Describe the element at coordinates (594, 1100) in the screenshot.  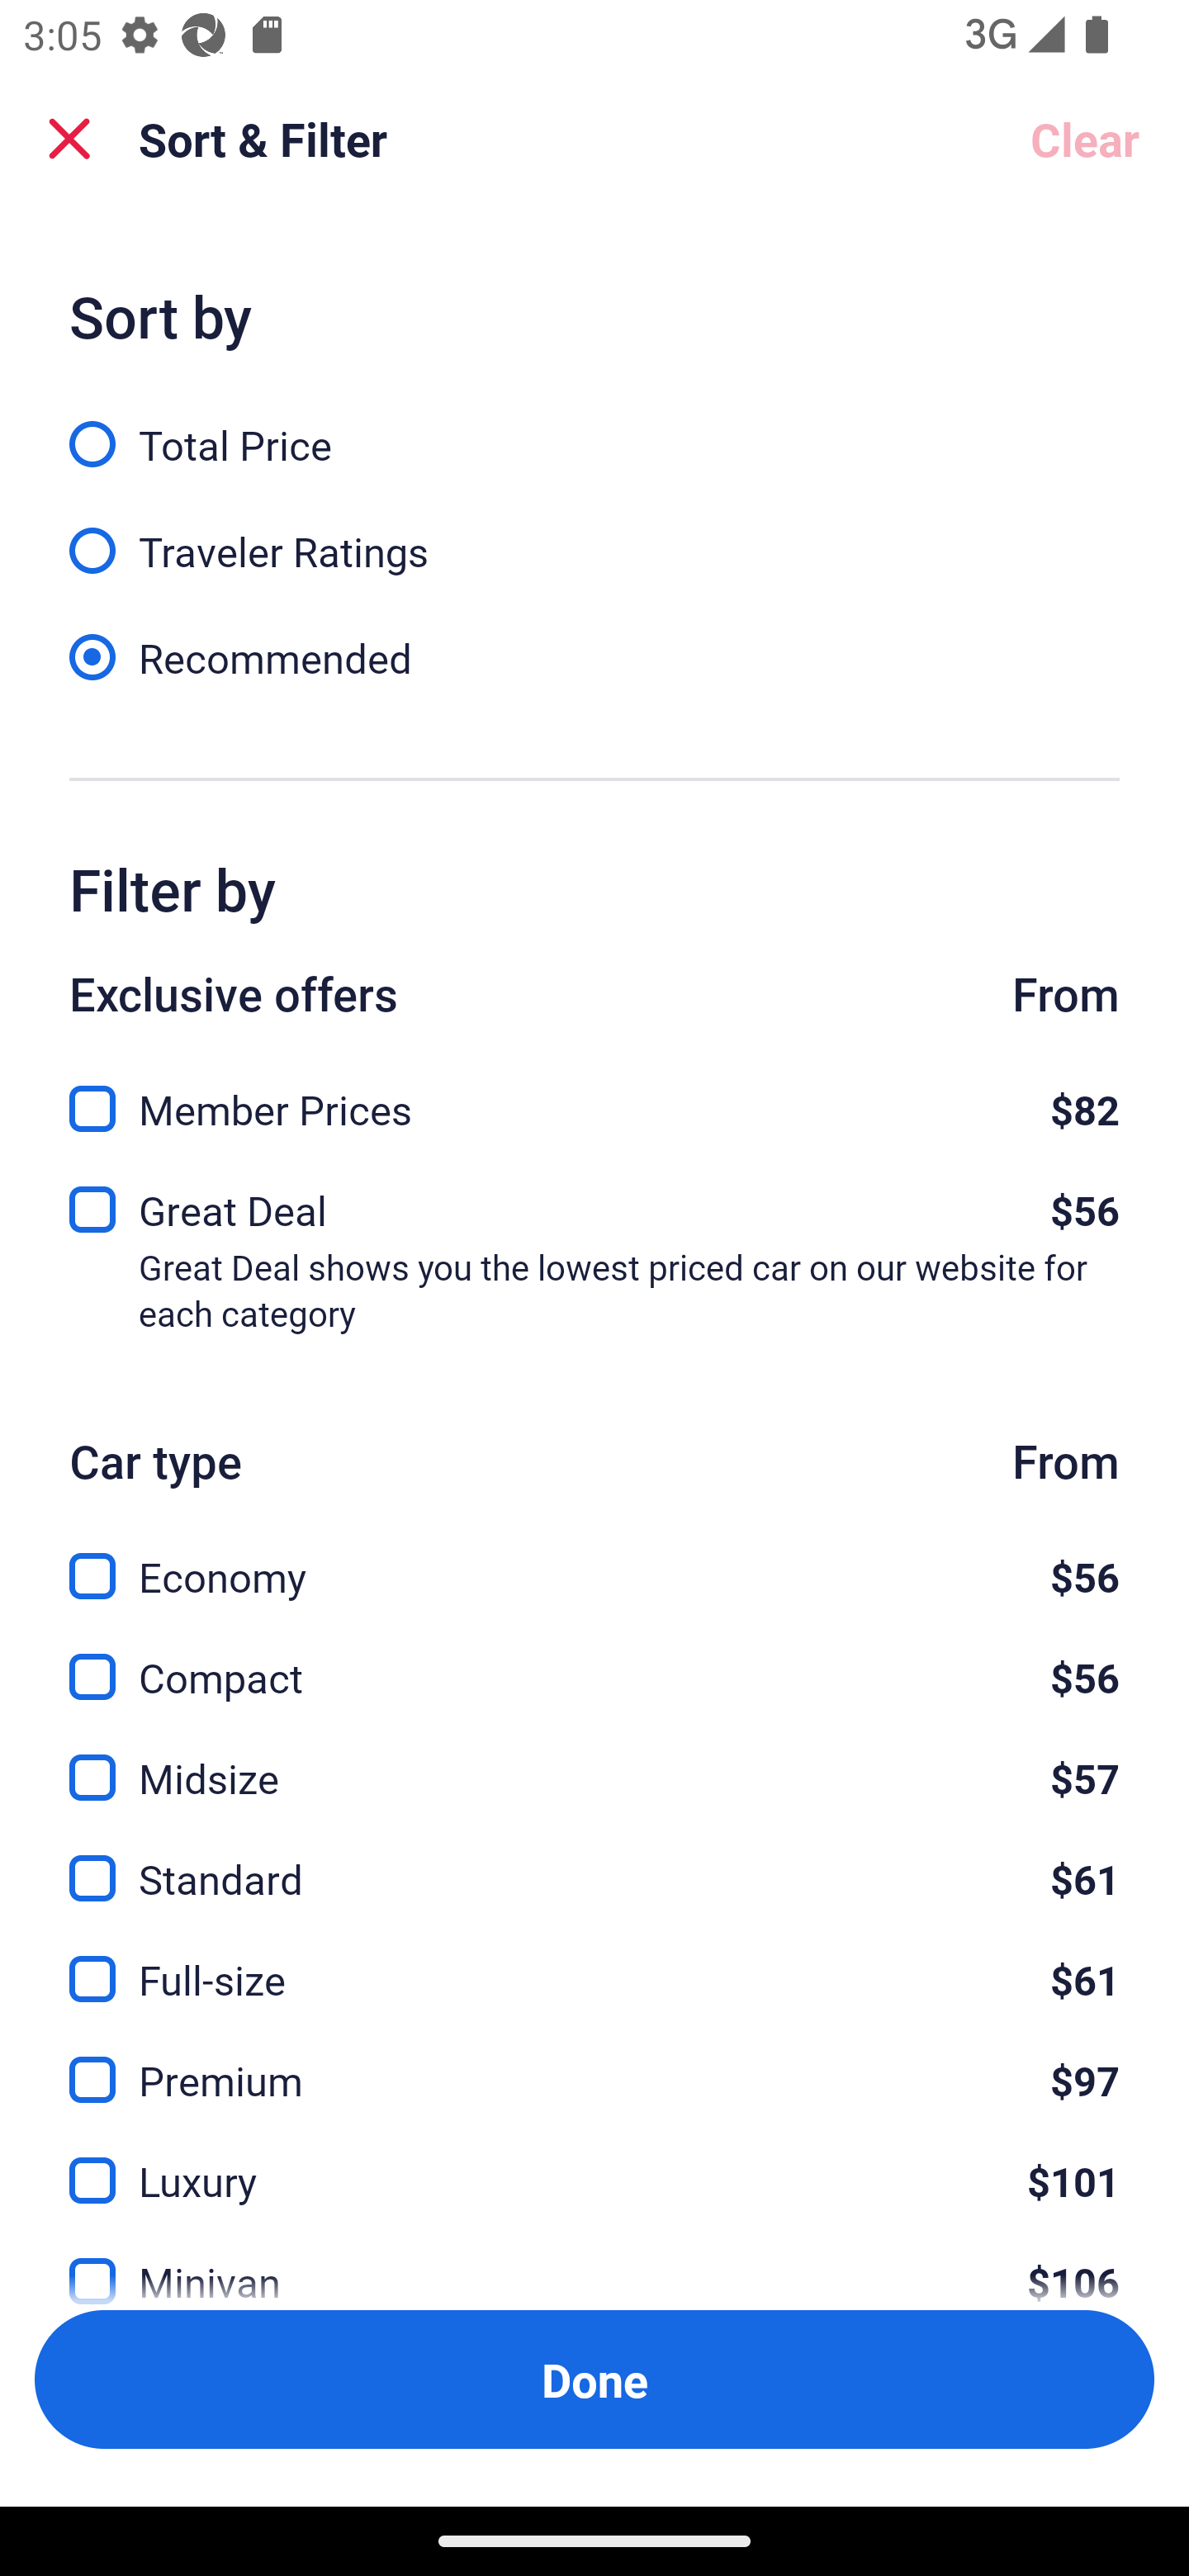
I see `Member Prices, $82 Member Prices $82` at that location.